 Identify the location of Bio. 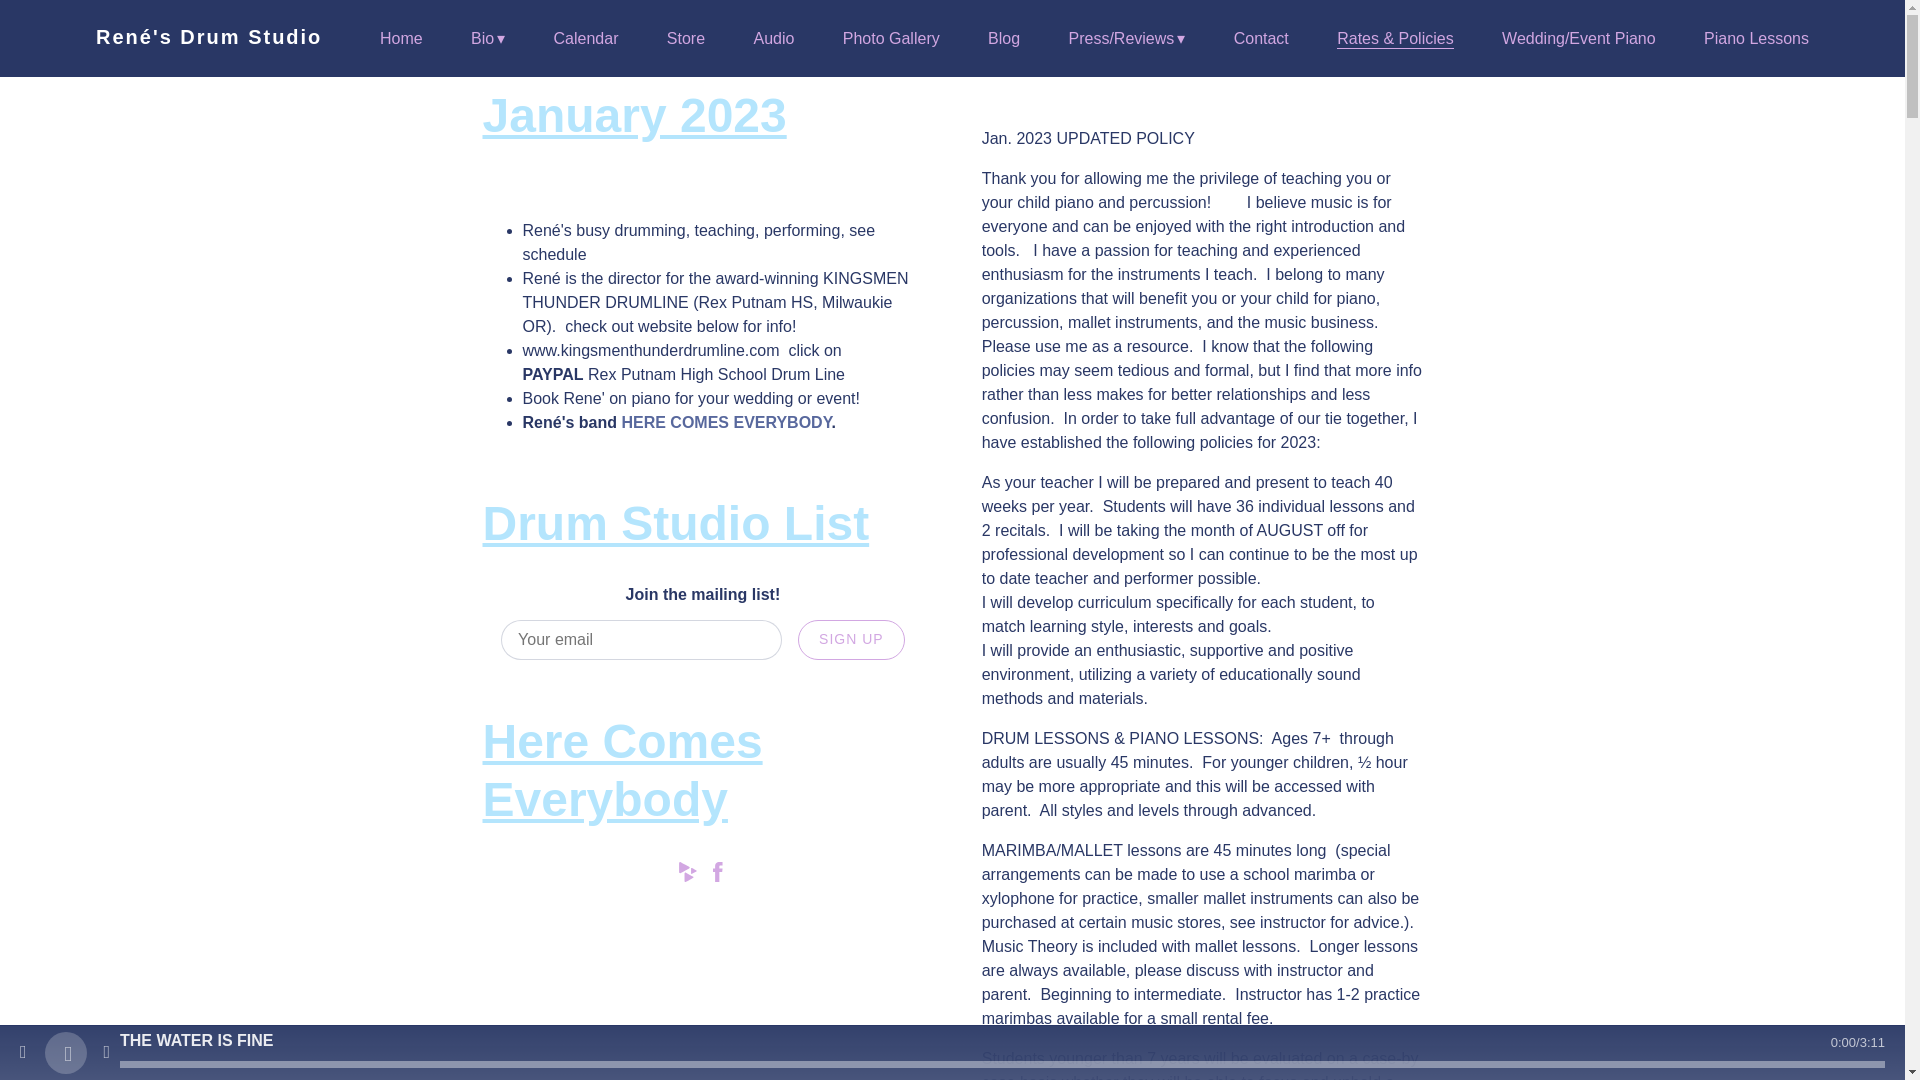
(487, 39).